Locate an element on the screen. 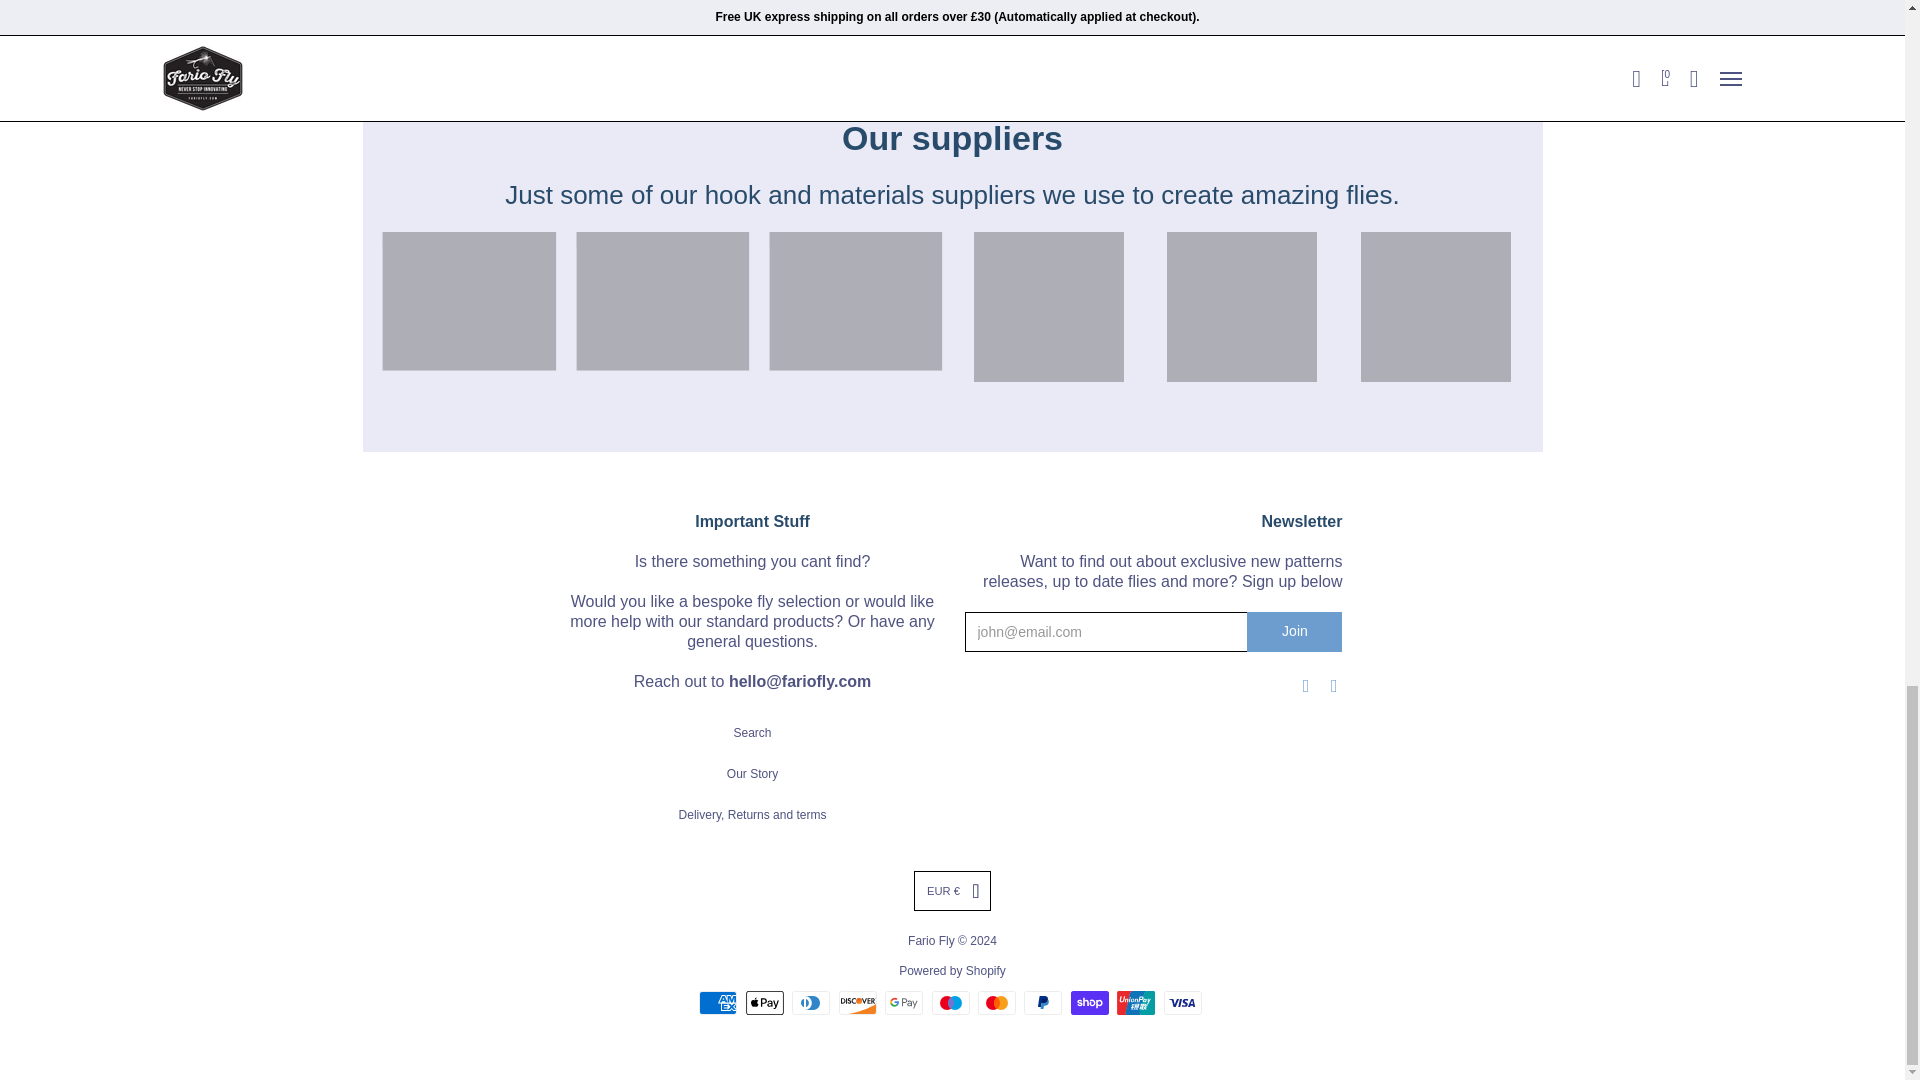 Image resolution: width=1920 pixels, height=1080 pixels. Shop Pay is located at coordinates (1090, 1003).